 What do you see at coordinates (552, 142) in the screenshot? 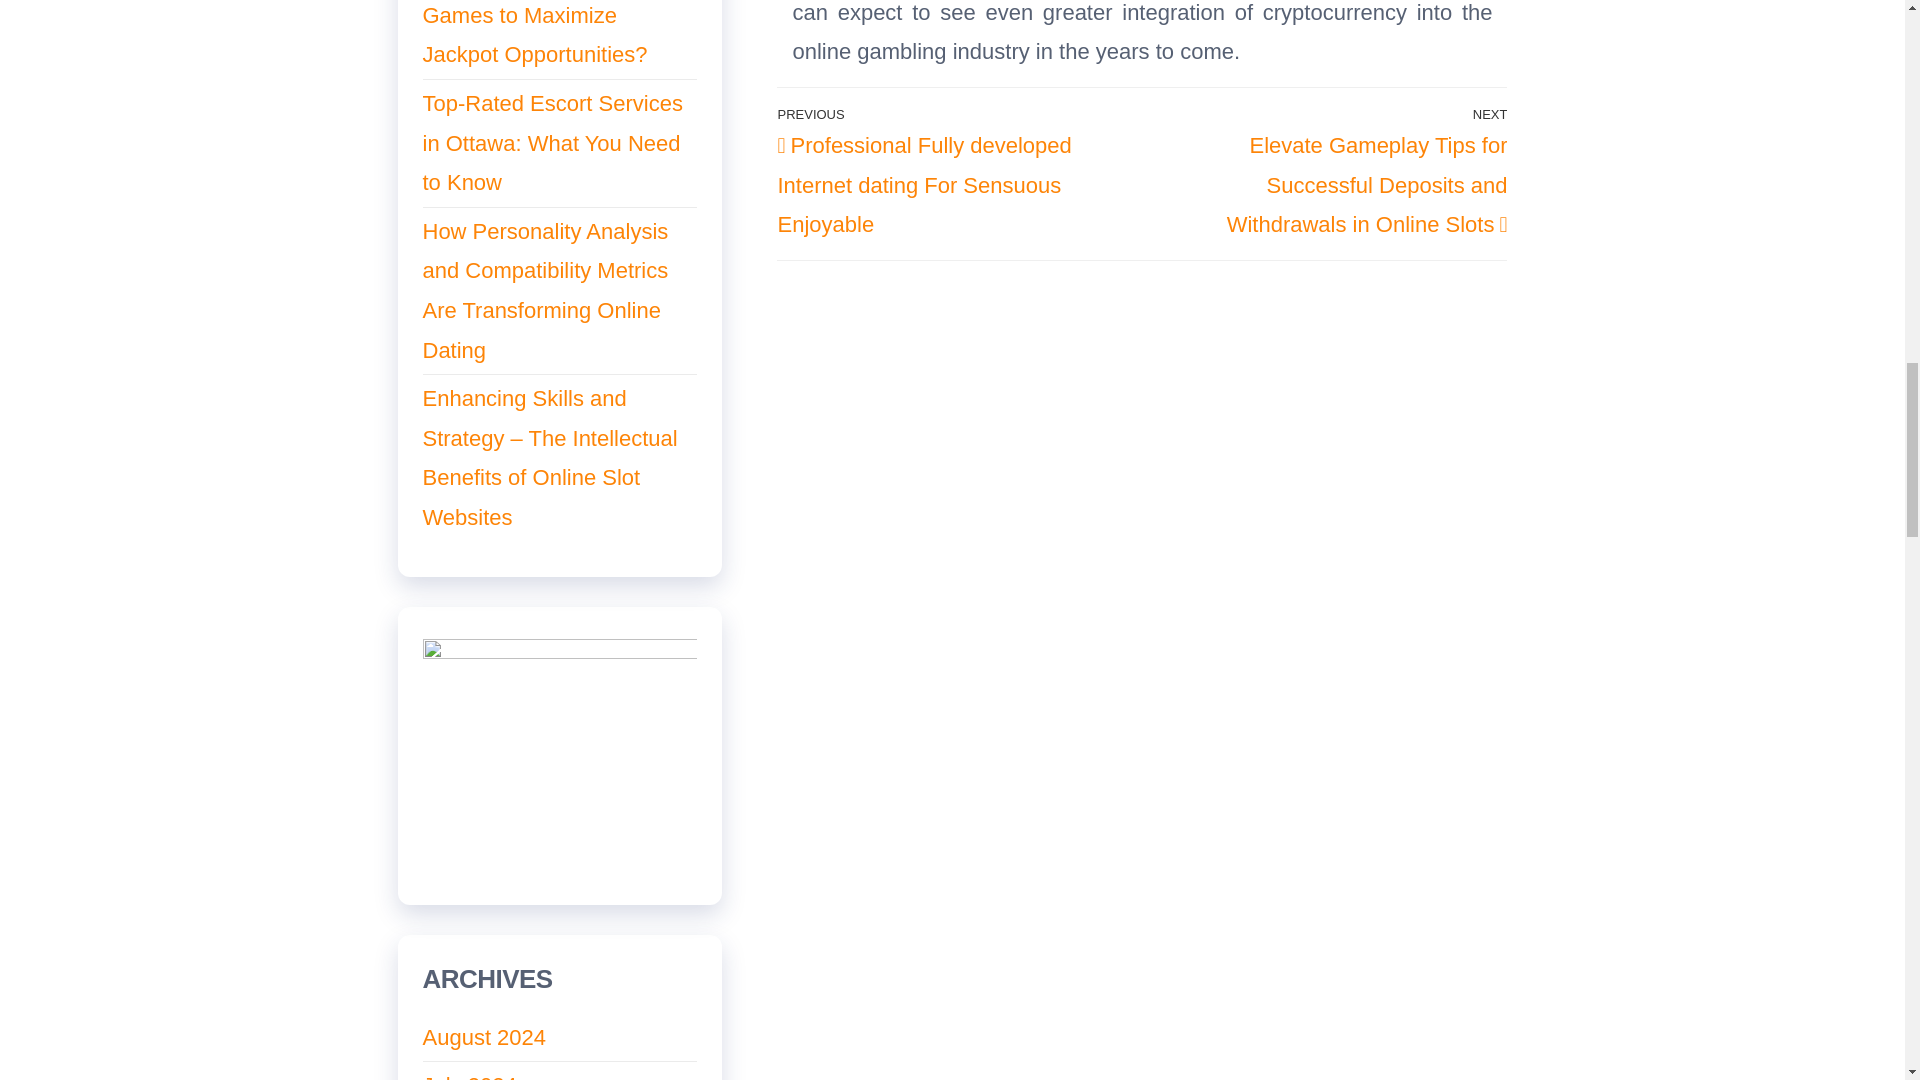
I see `Top-Rated Escort Services in Ottawa: What You Need to Know` at bounding box center [552, 142].